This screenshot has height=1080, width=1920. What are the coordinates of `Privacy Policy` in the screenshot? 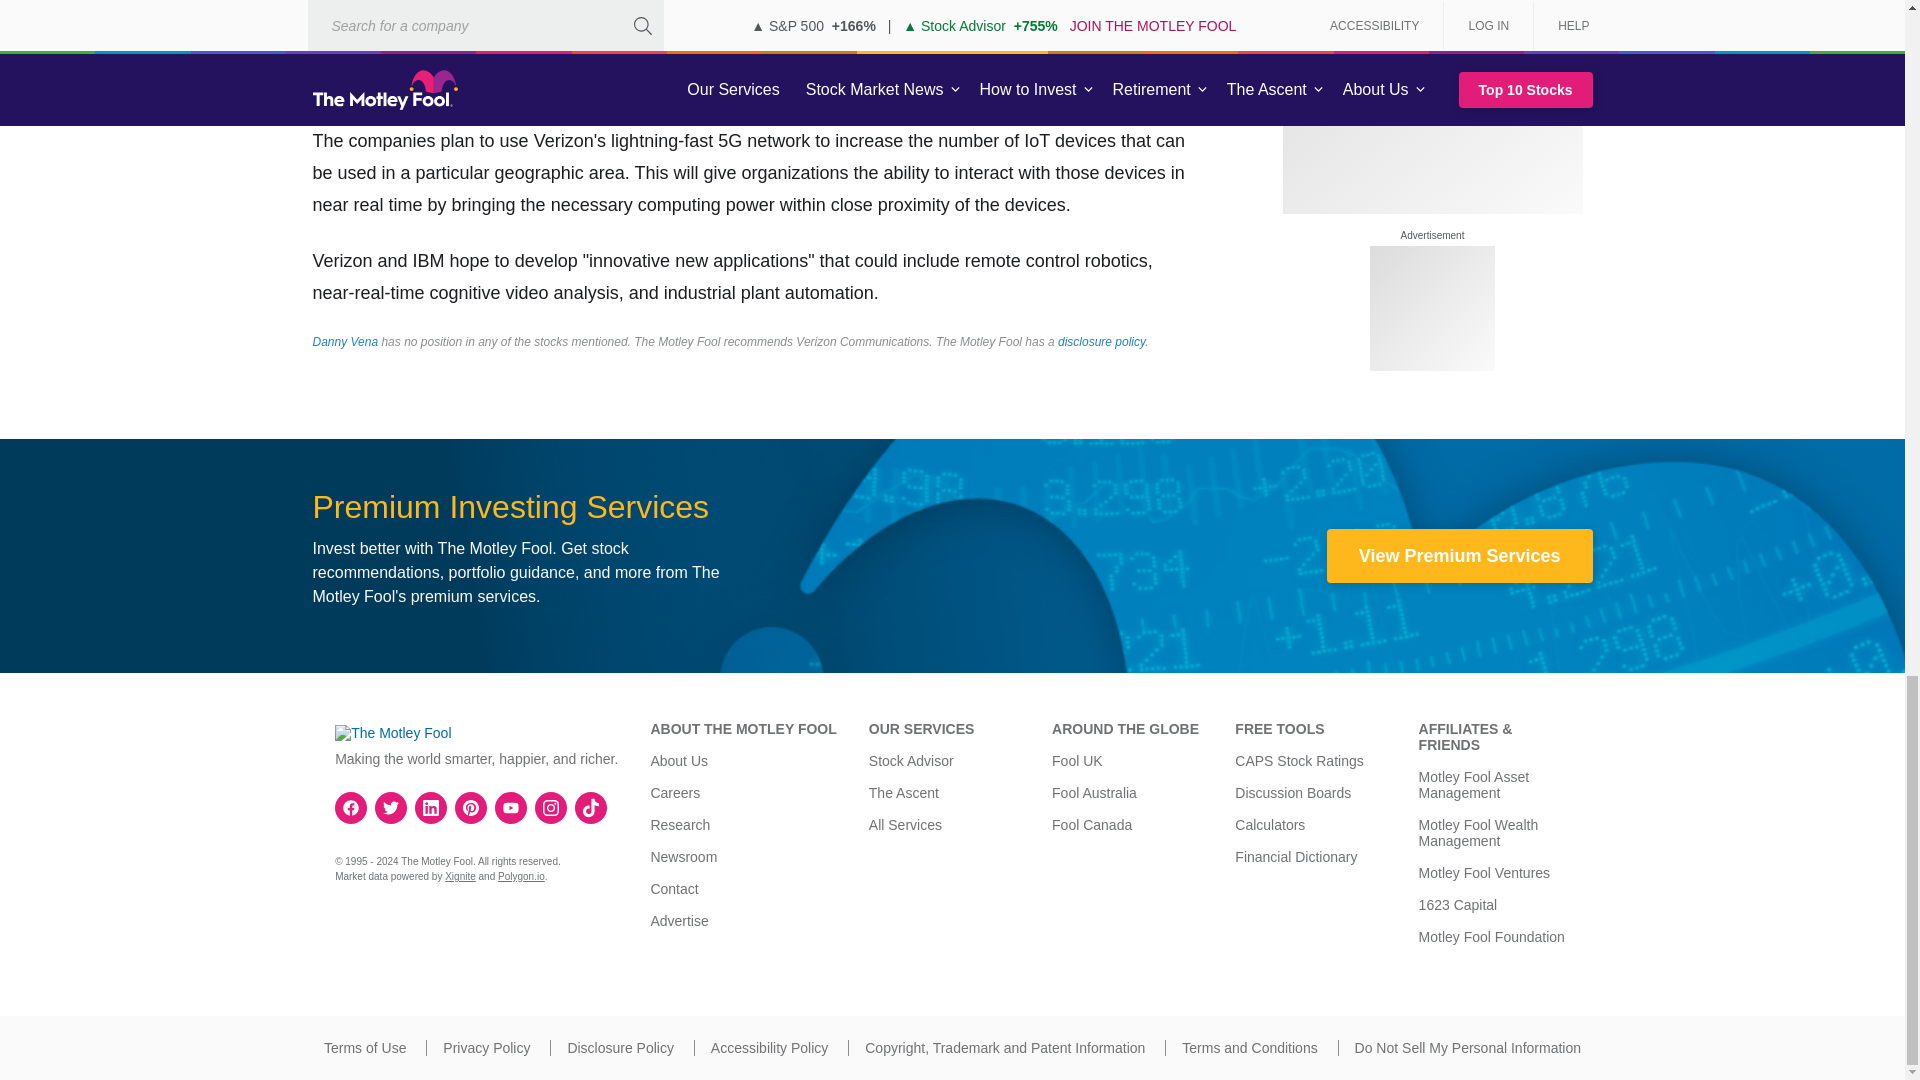 It's located at (486, 1048).